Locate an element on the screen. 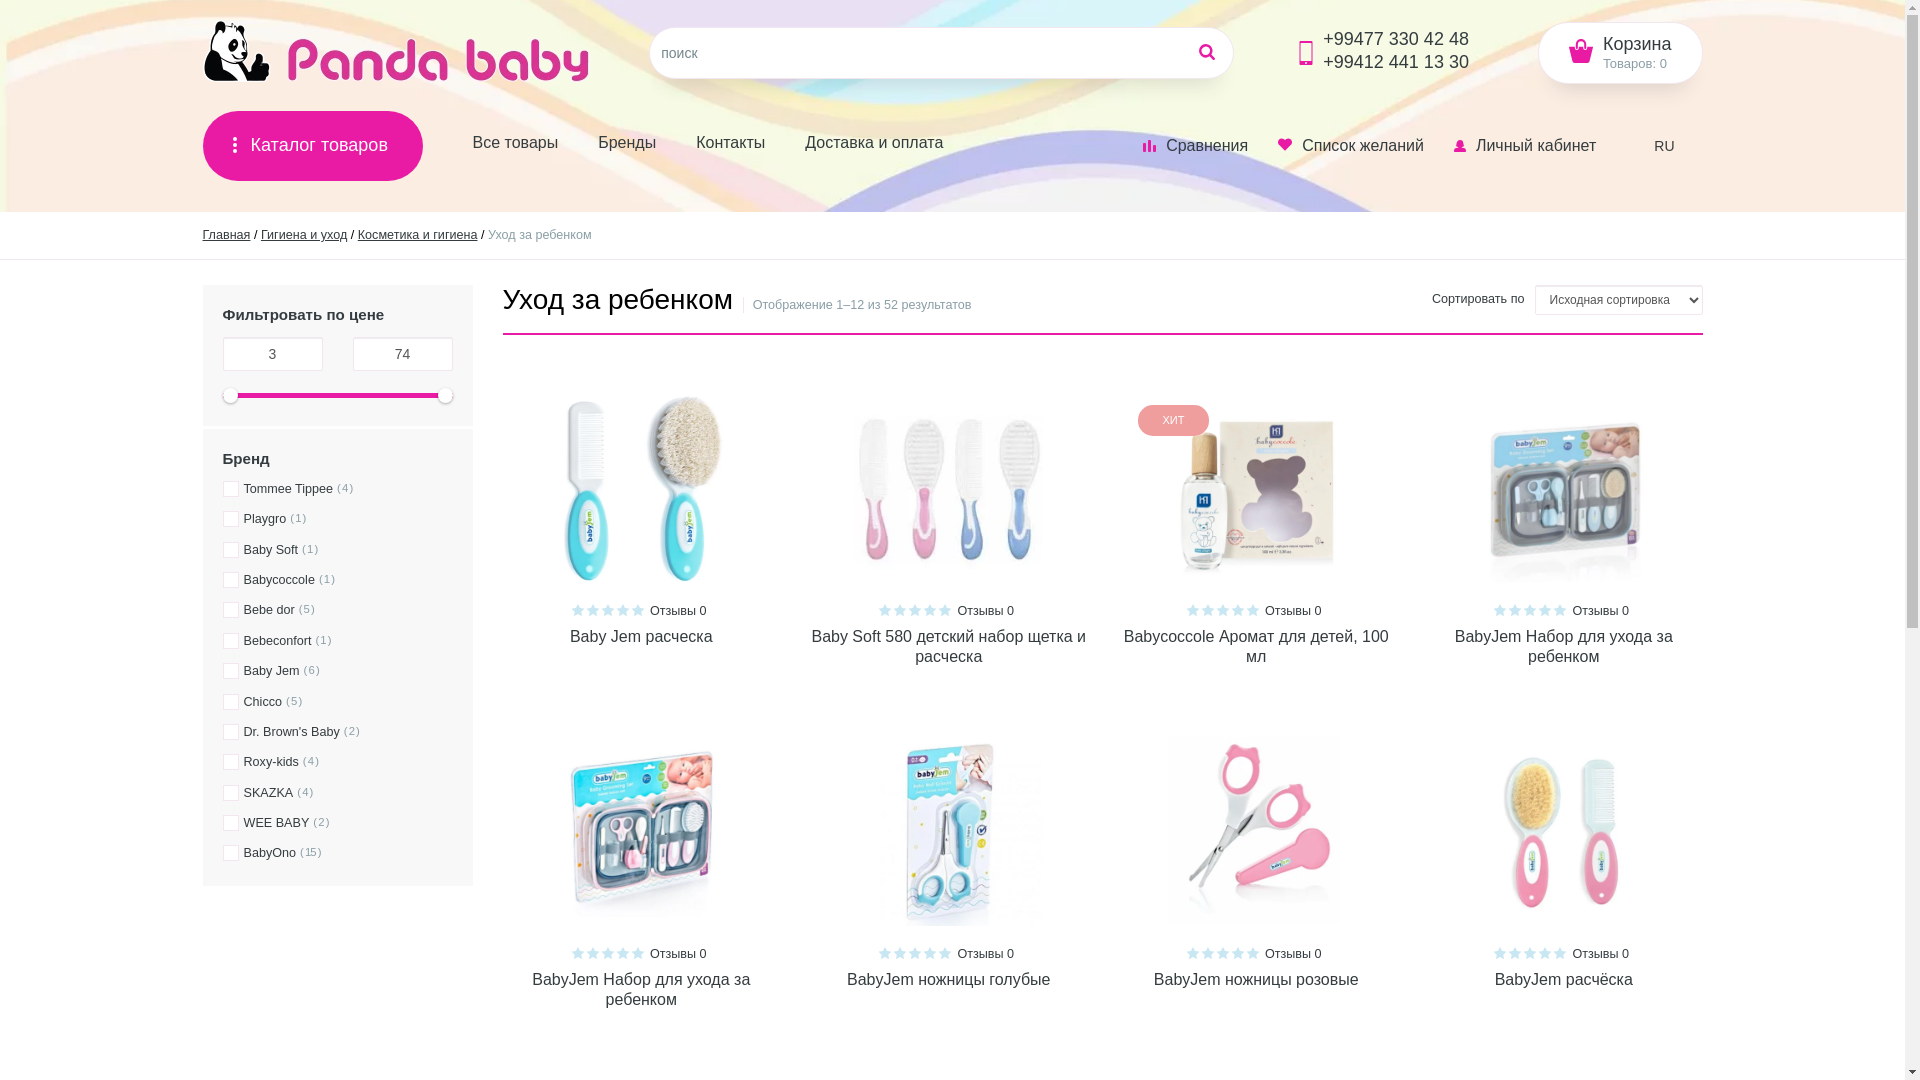  0 out of 5 stars is located at coordinates (1208, 610).